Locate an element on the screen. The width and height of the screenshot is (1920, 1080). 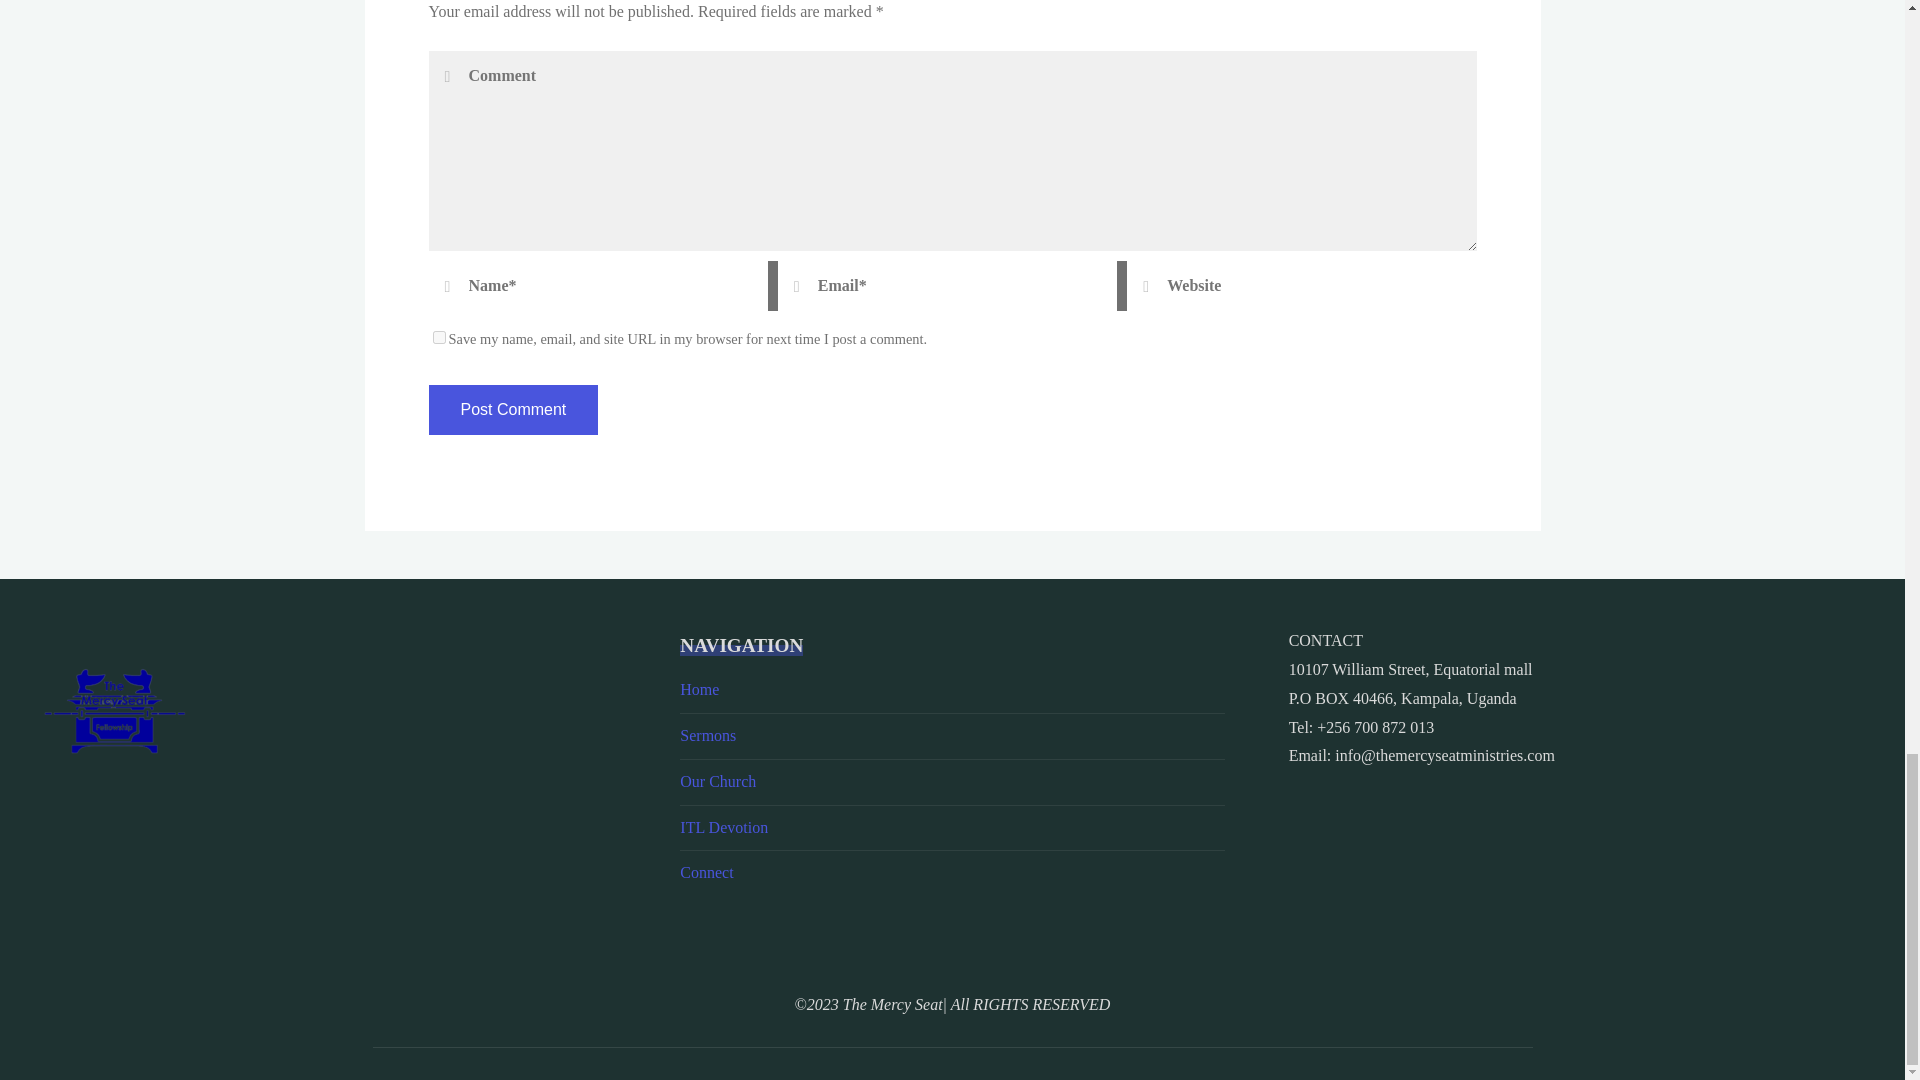
Home is located at coordinates (698, 689).